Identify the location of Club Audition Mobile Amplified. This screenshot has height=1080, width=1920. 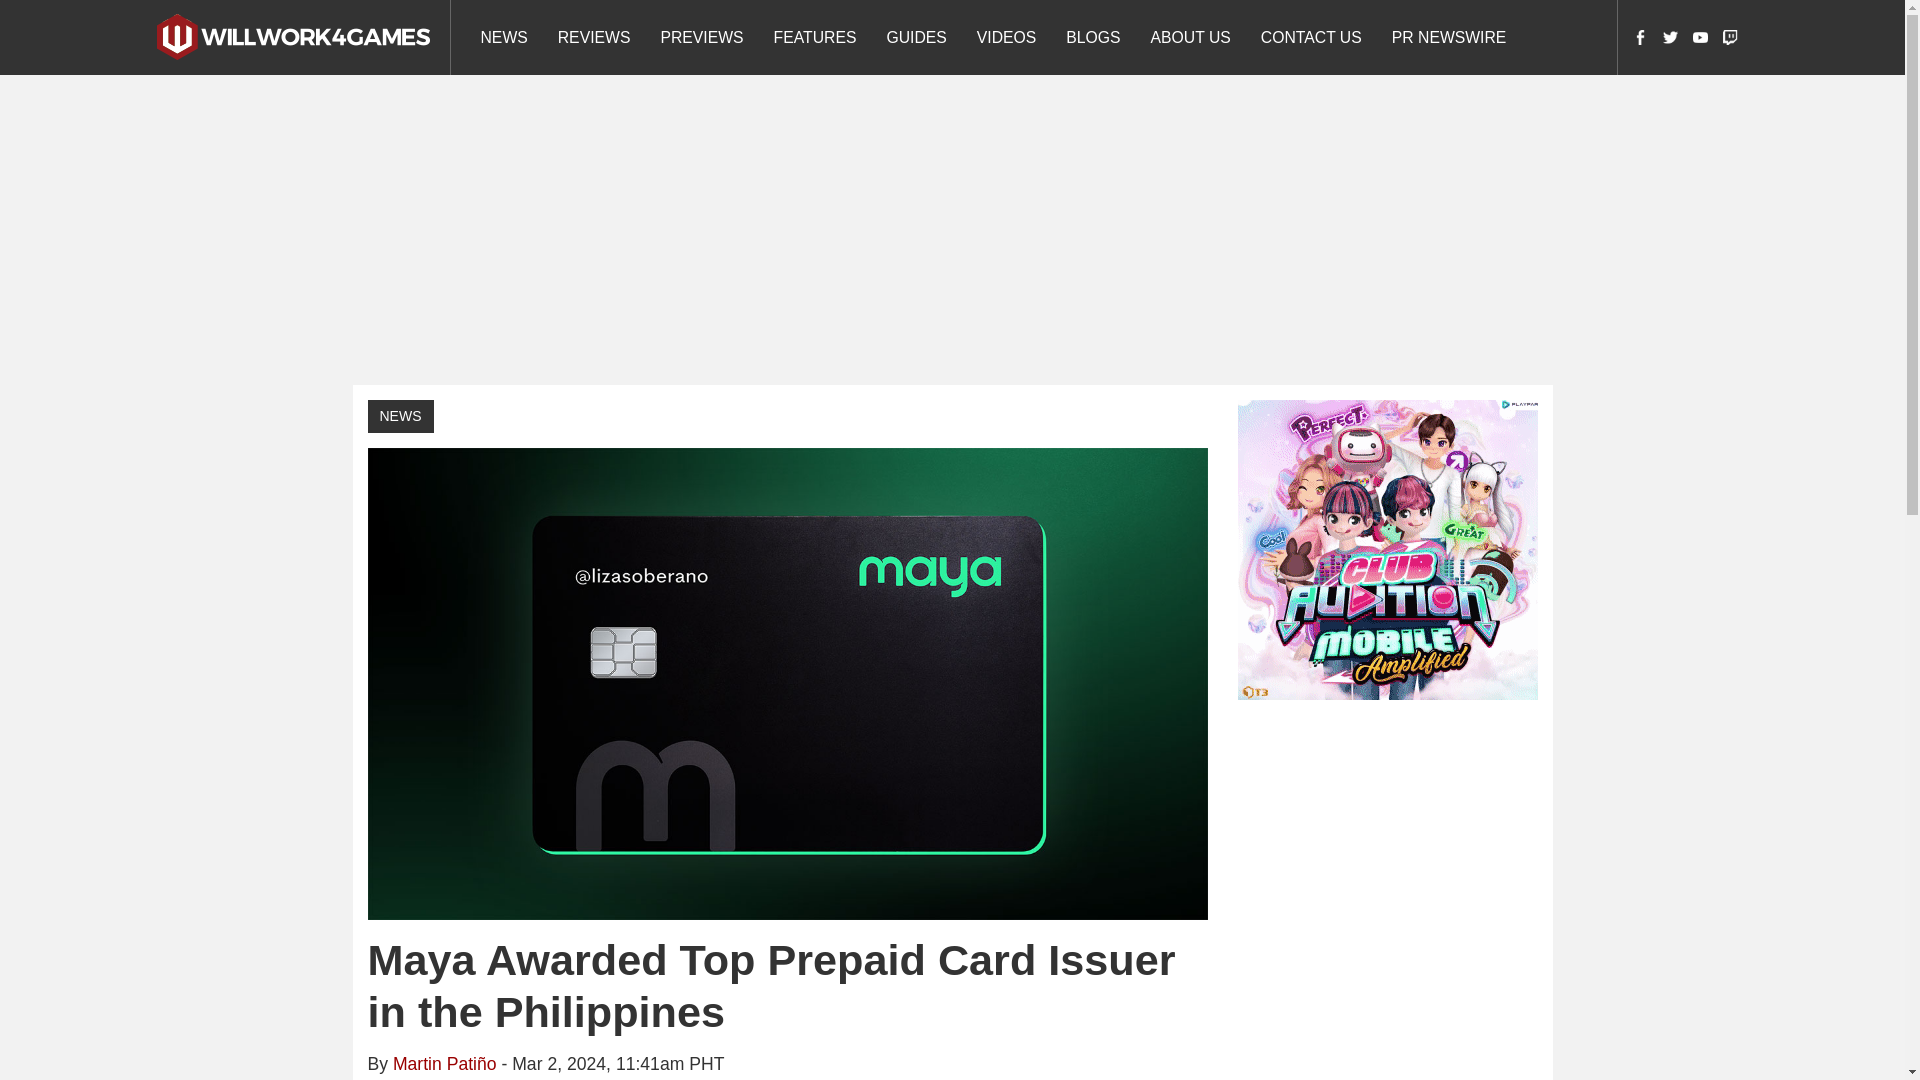
(1388, 549).